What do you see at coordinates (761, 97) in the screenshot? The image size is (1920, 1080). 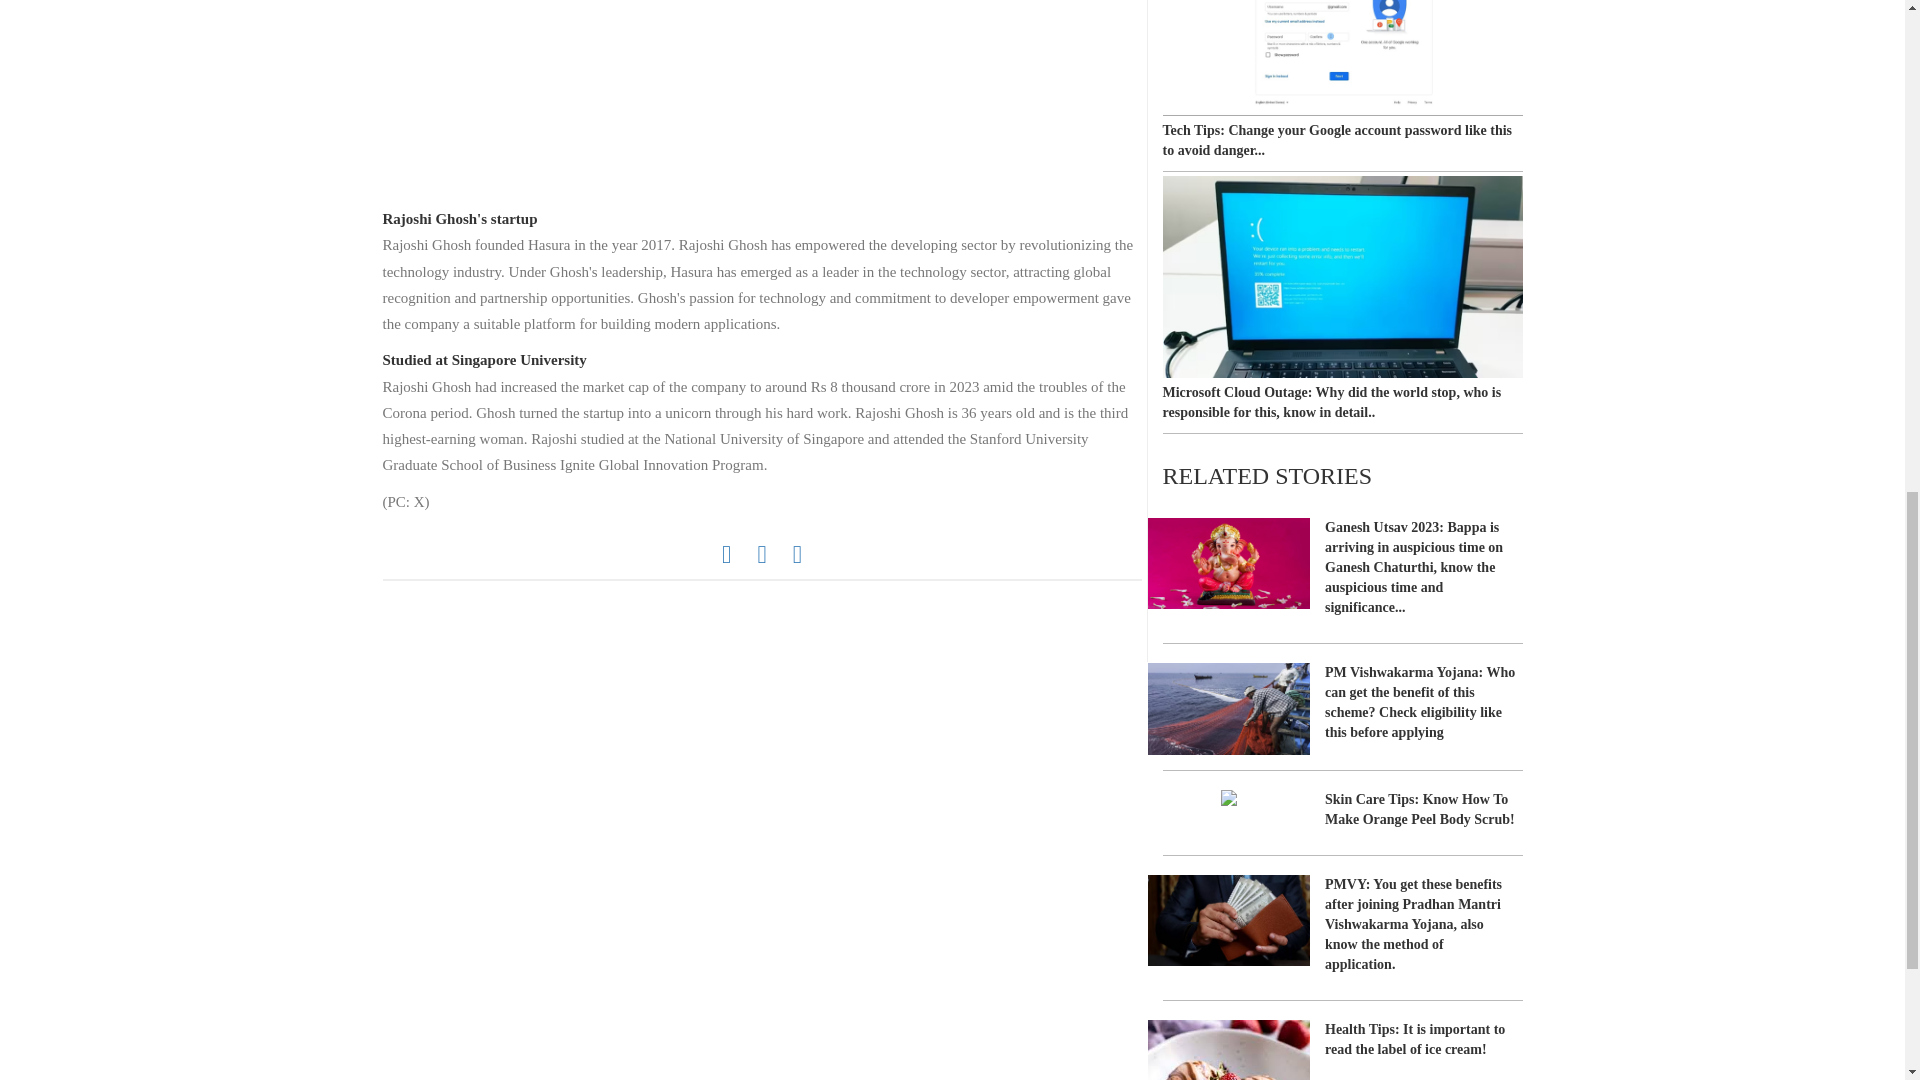 I see `Advertisement` at bounding box center [761, 97].